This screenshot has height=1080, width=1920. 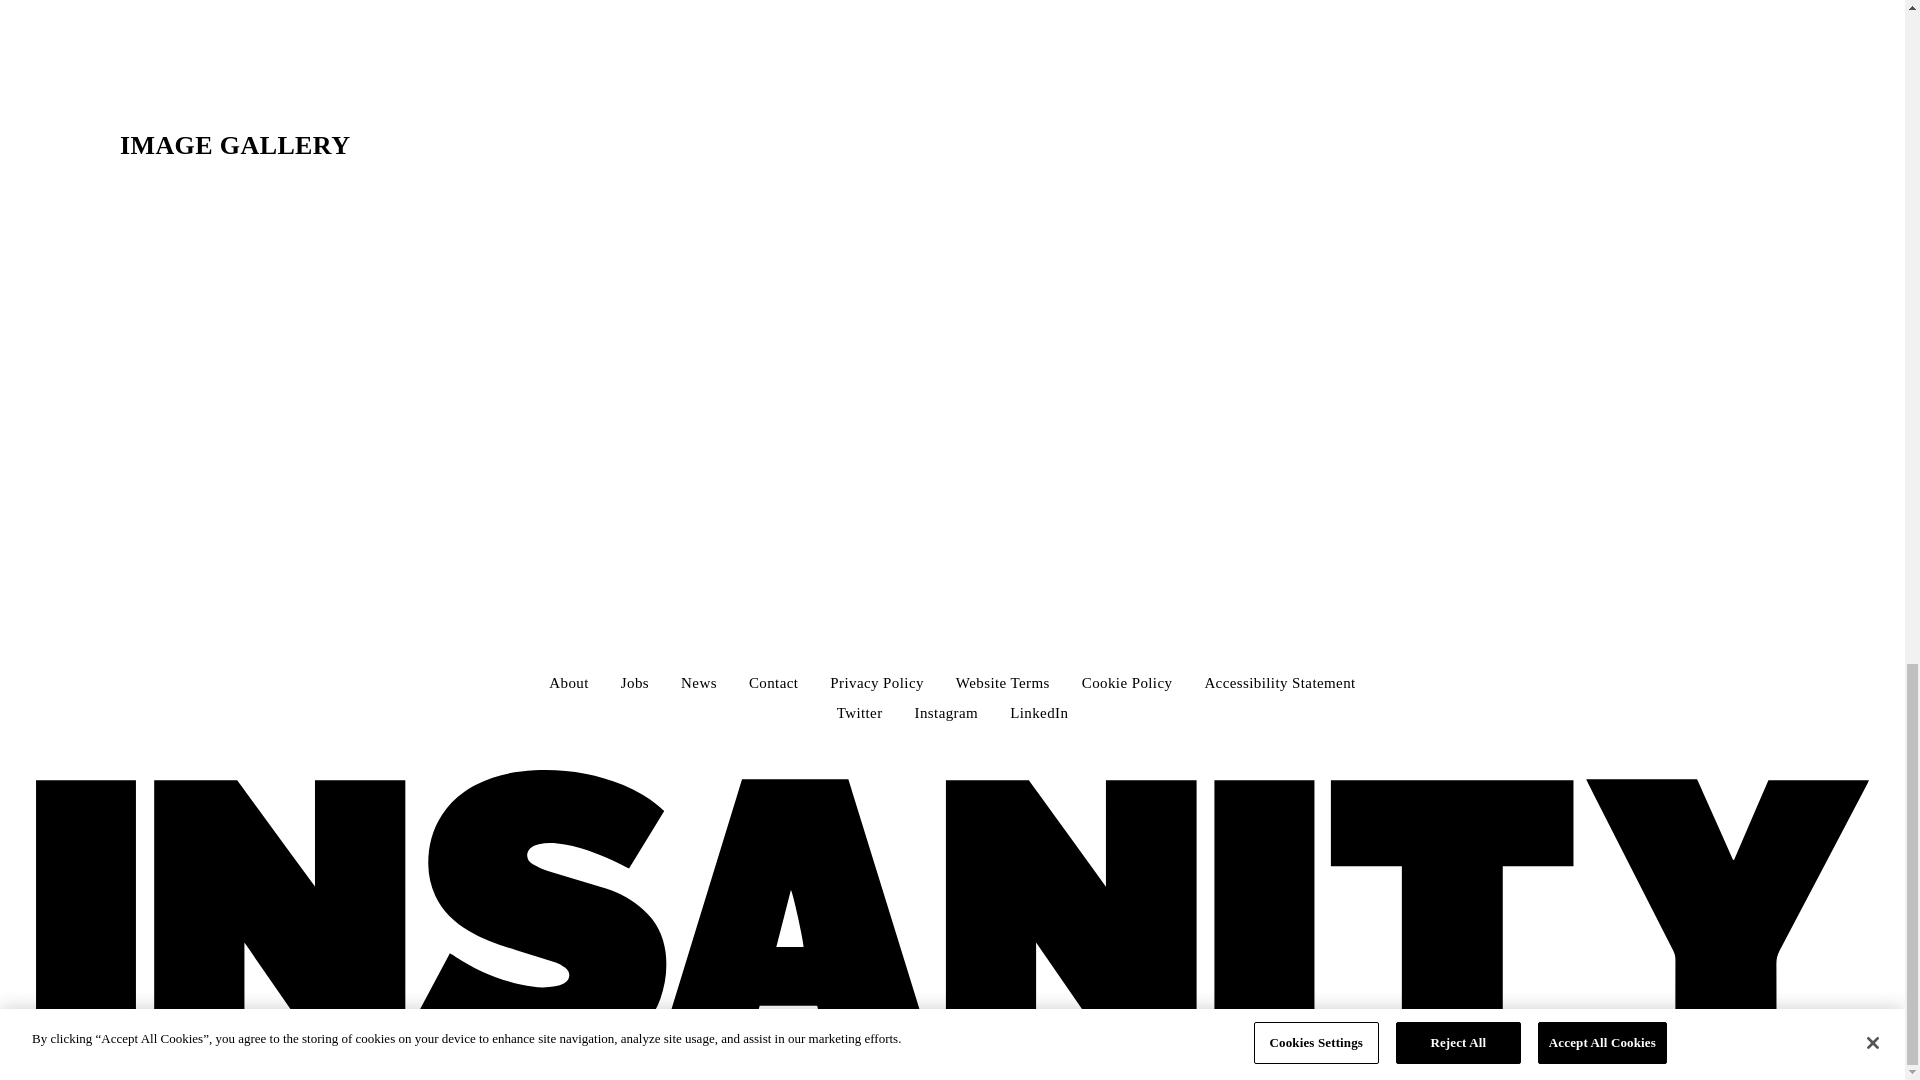 I want to click on LinkedIn, so click(x=1038, y=713).